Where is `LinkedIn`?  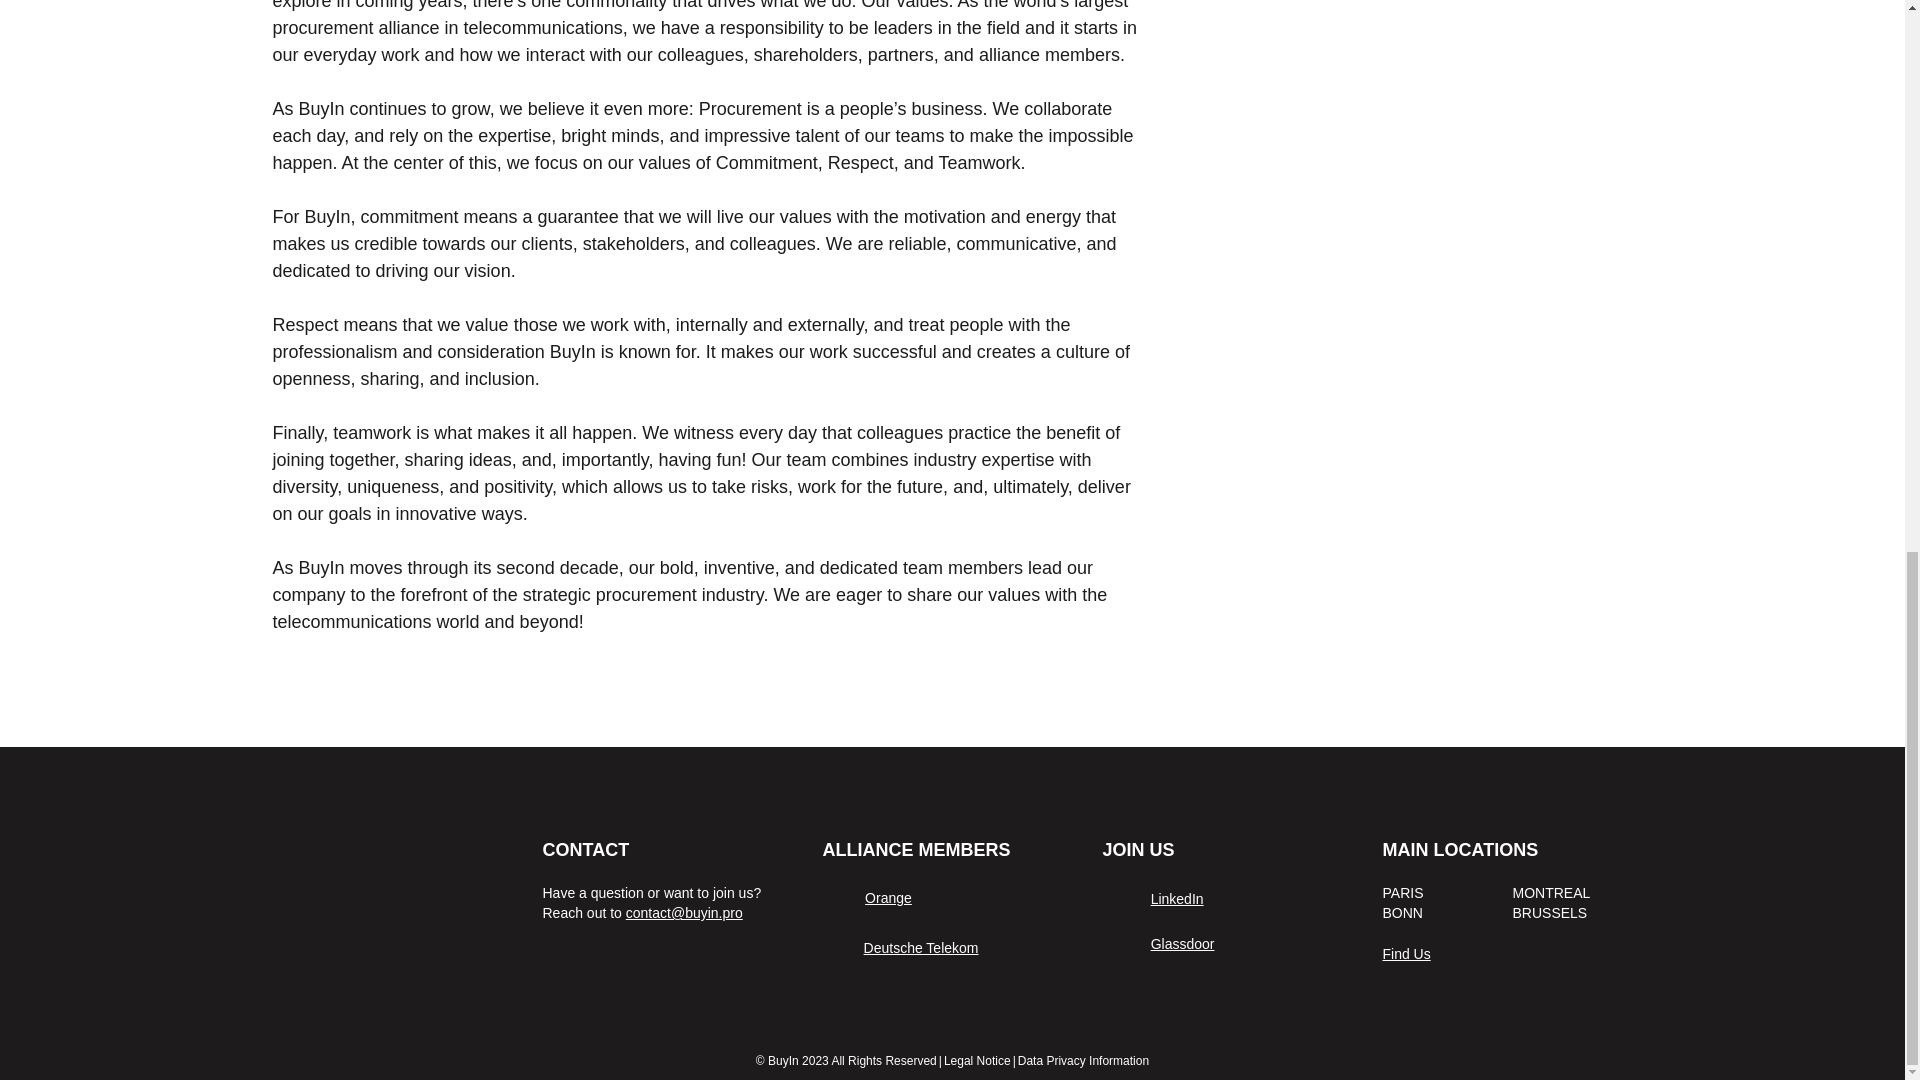
LinkedIn is located at coordinates (1176, 899).